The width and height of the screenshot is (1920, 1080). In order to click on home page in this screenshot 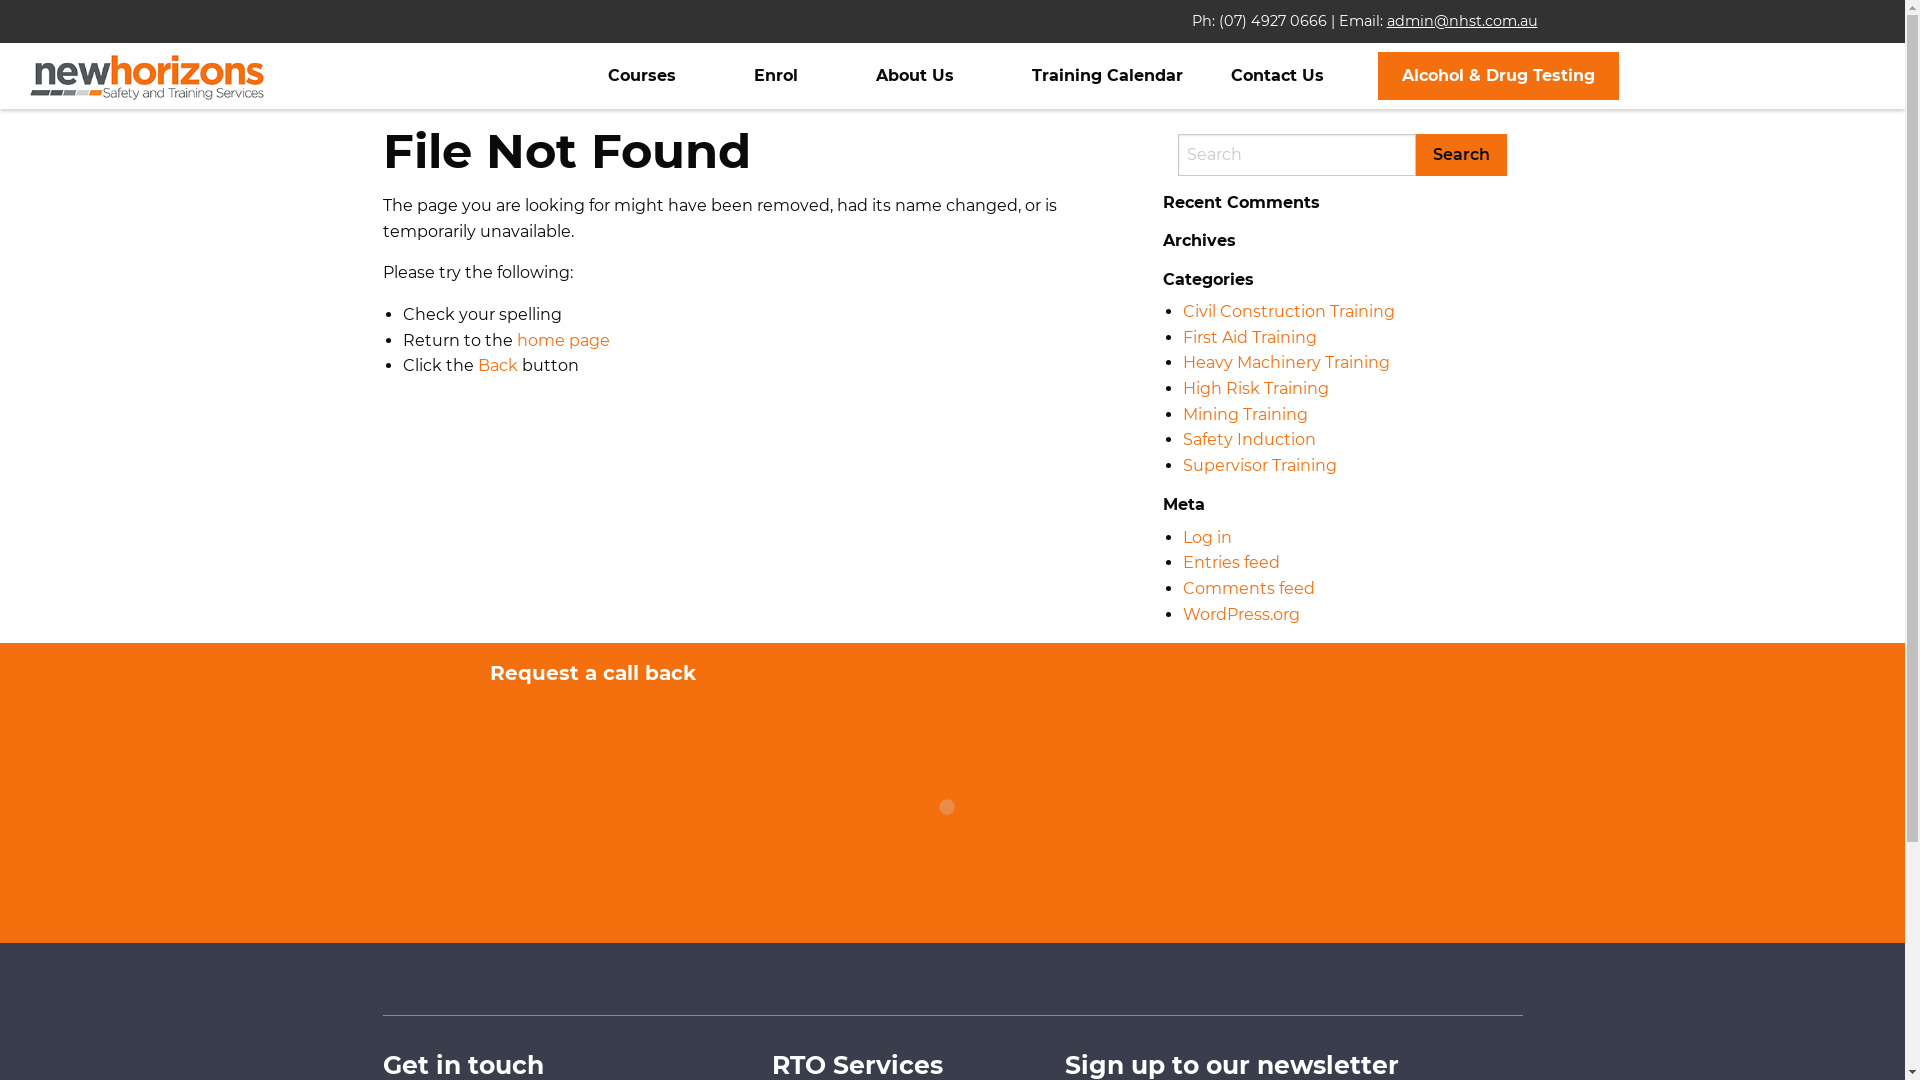, I will do `click(562, 340)`.